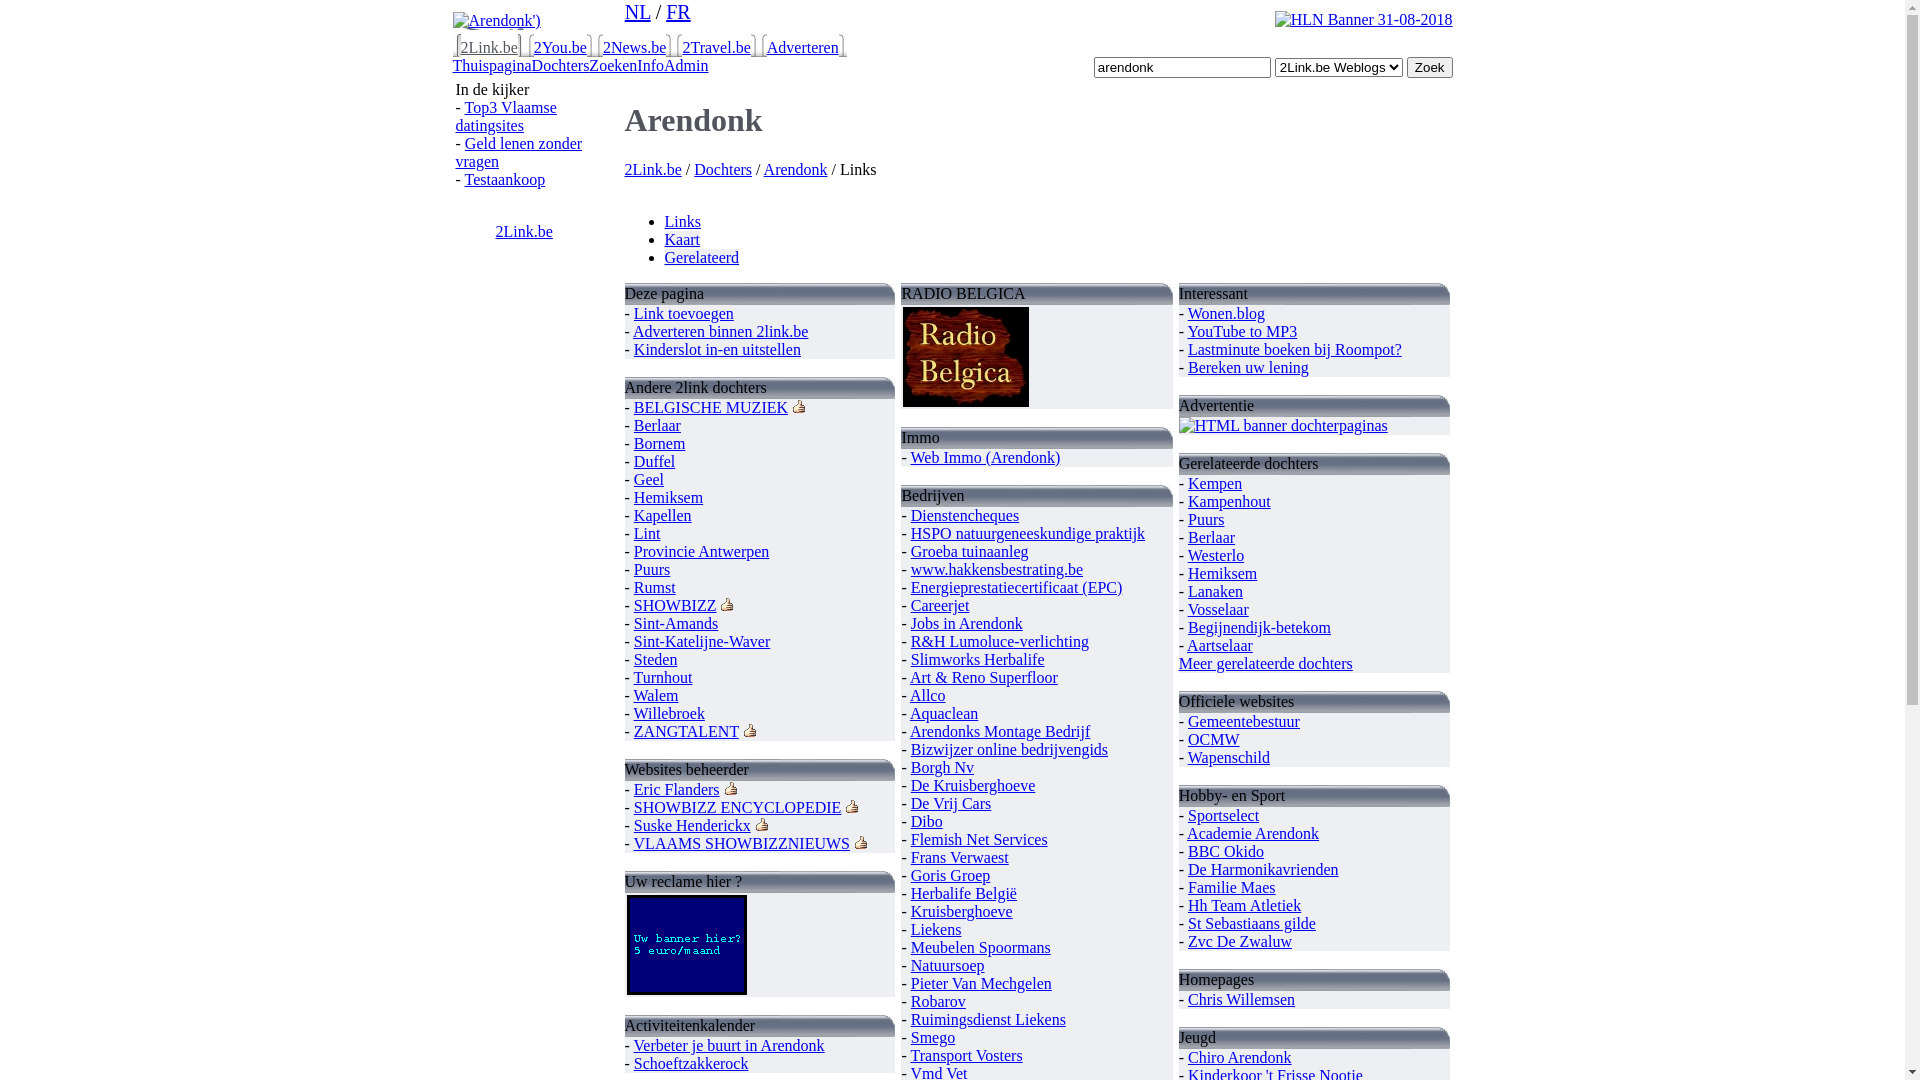 The width and height of the screenshot is (1920, 1080). What do you see at coordinates (686, 66) in the screenshot?
I see `Admin` at bounding box center [686, 66].